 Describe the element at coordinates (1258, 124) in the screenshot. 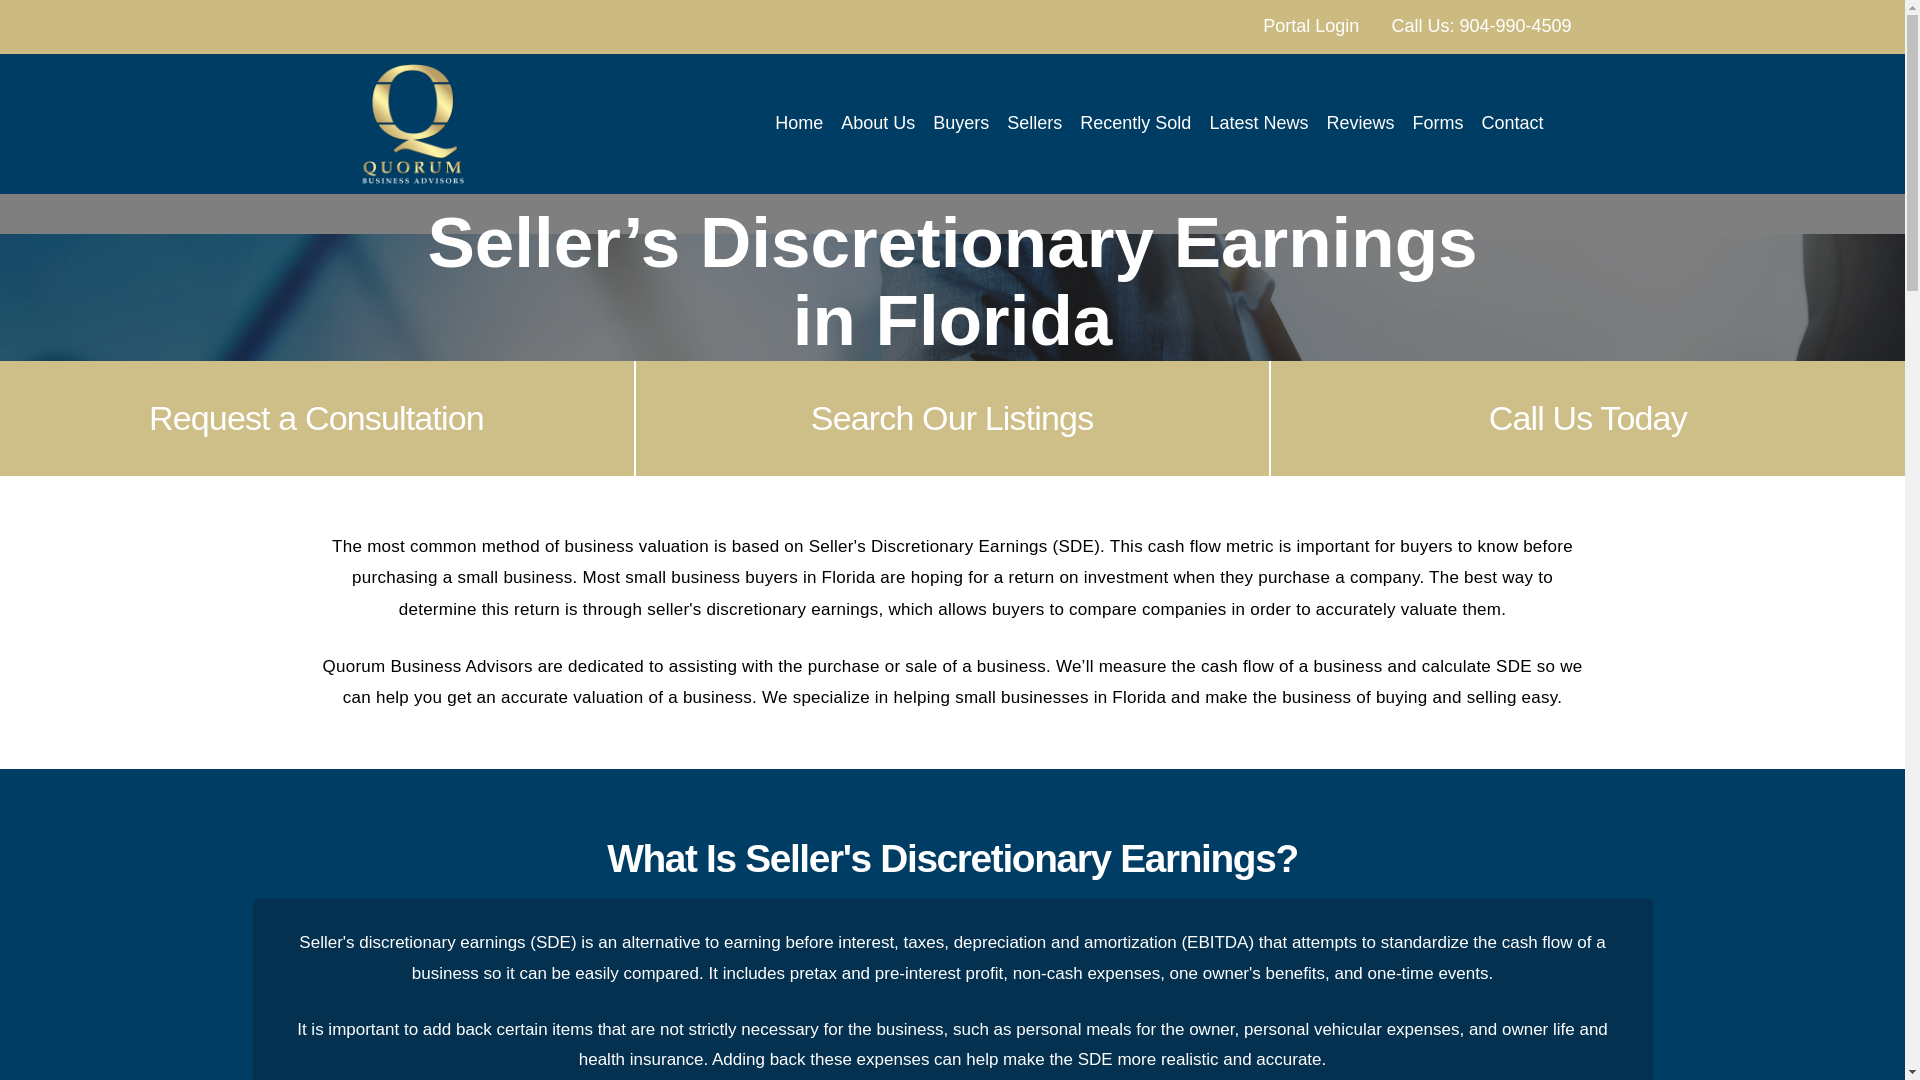

I see `Latest News` at that location.